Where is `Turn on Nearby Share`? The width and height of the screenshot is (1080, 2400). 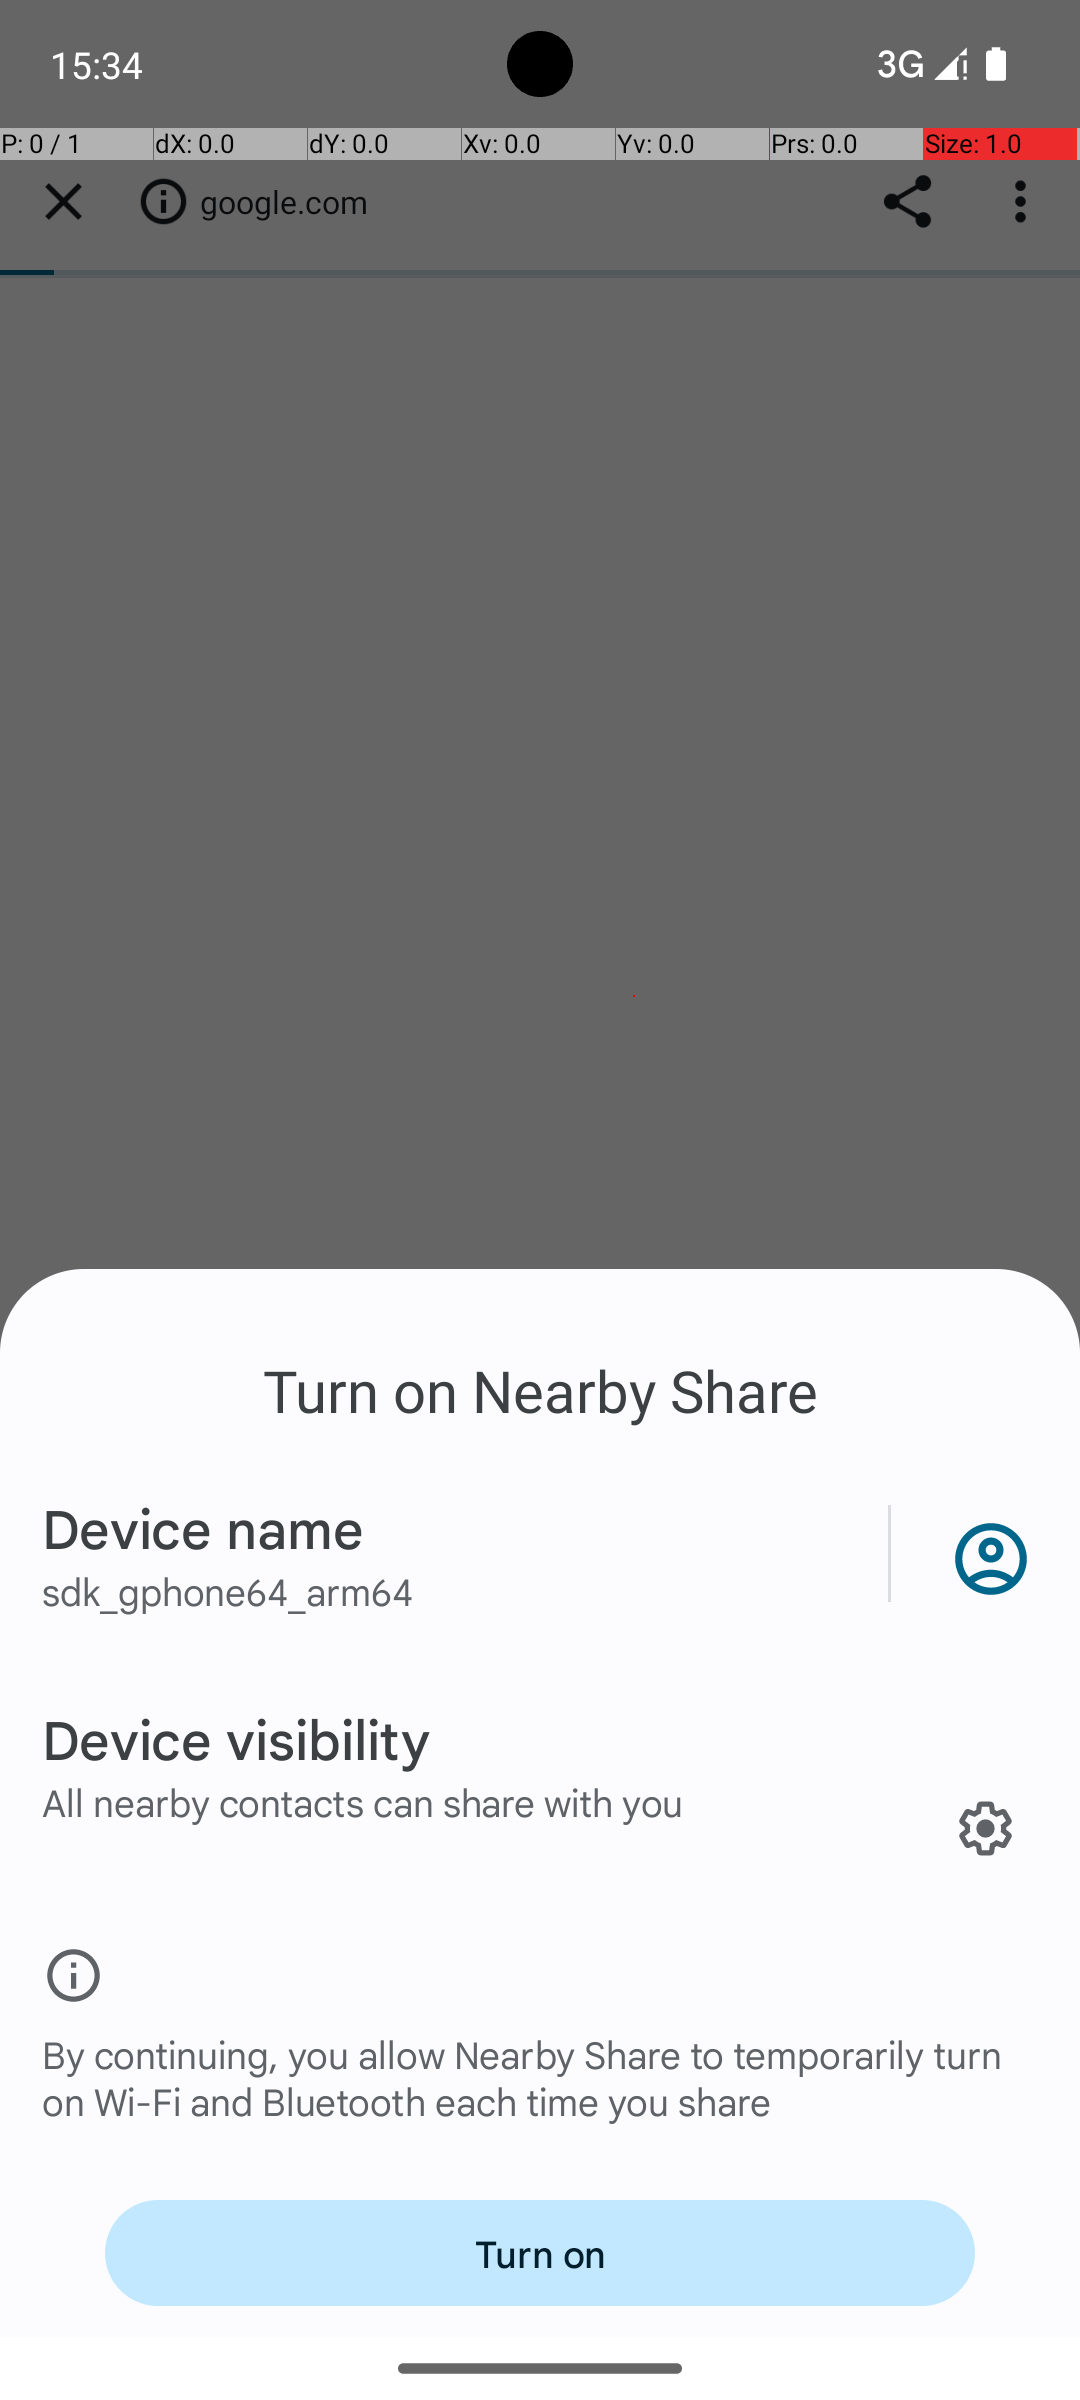
Turn on Nearby Share is located at coordinates (540, 1390).